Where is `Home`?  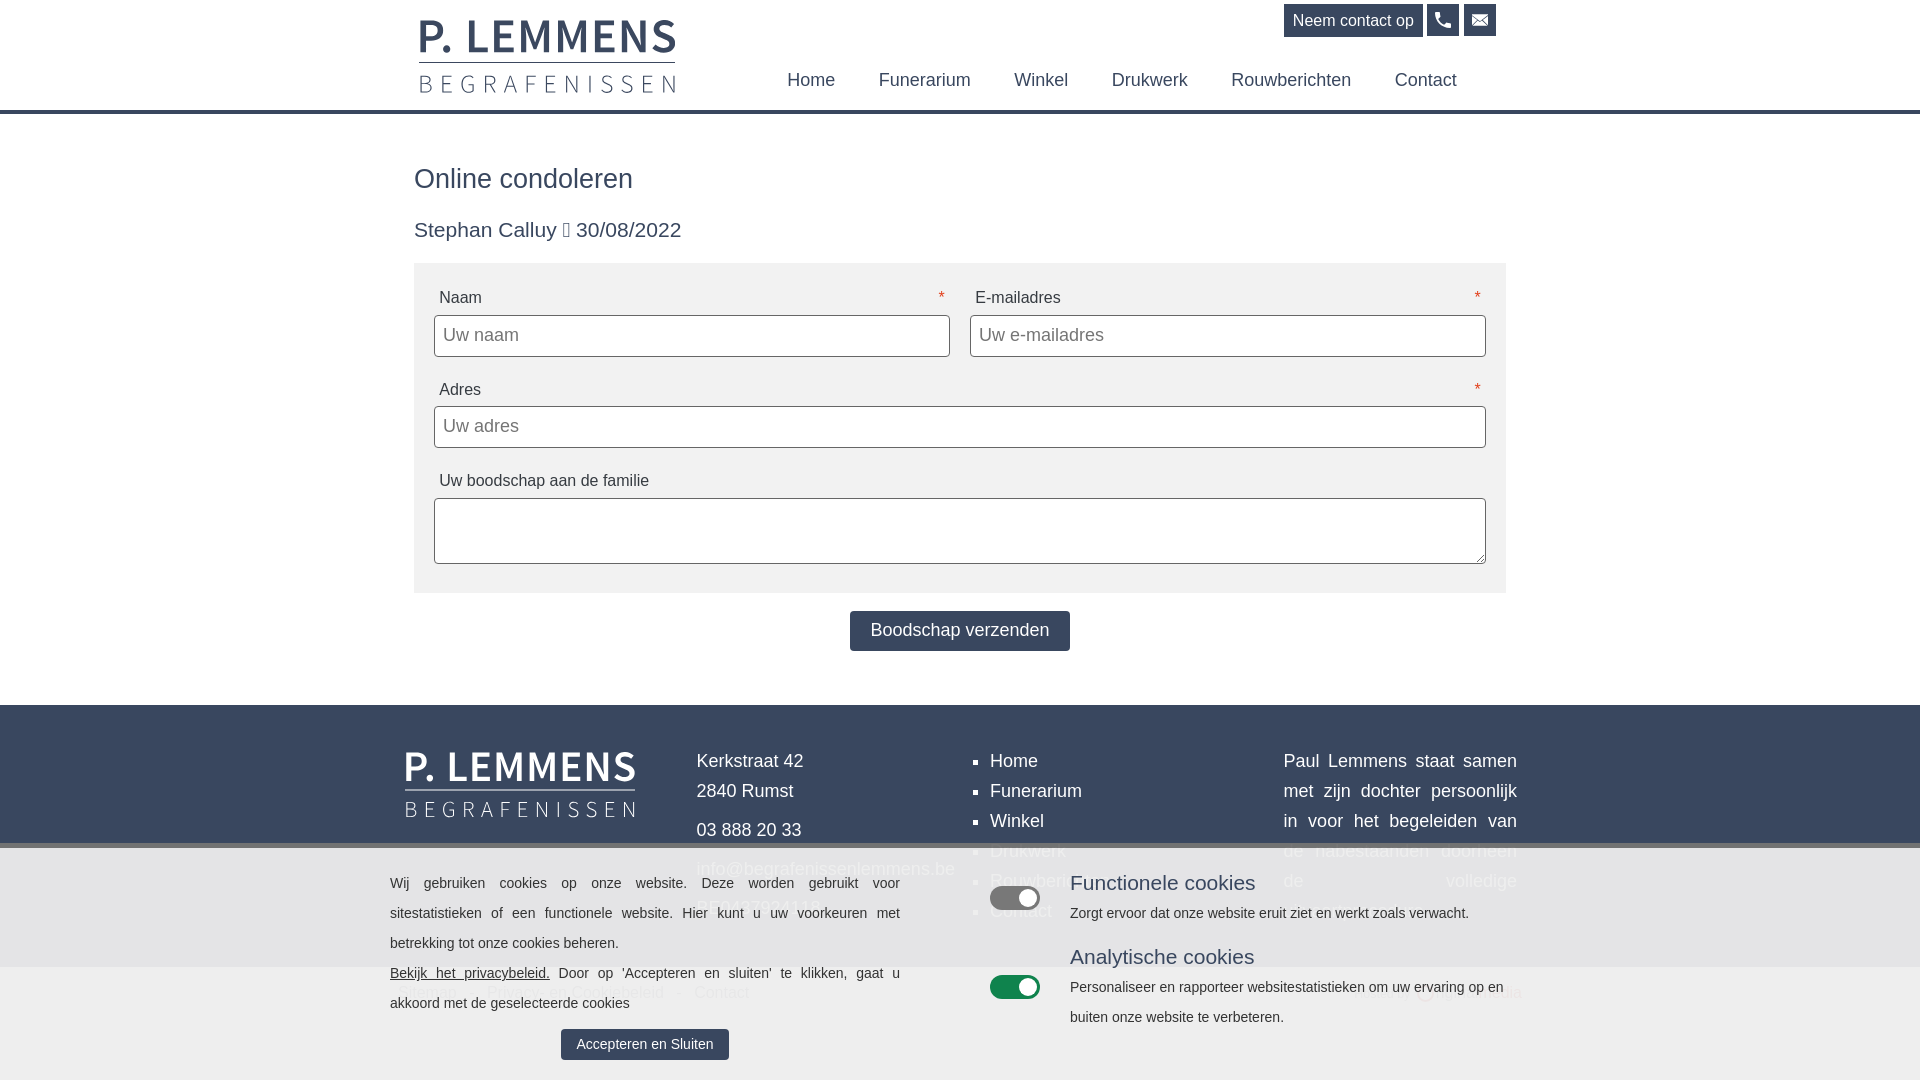 Home is located at coordinates (811, 80).